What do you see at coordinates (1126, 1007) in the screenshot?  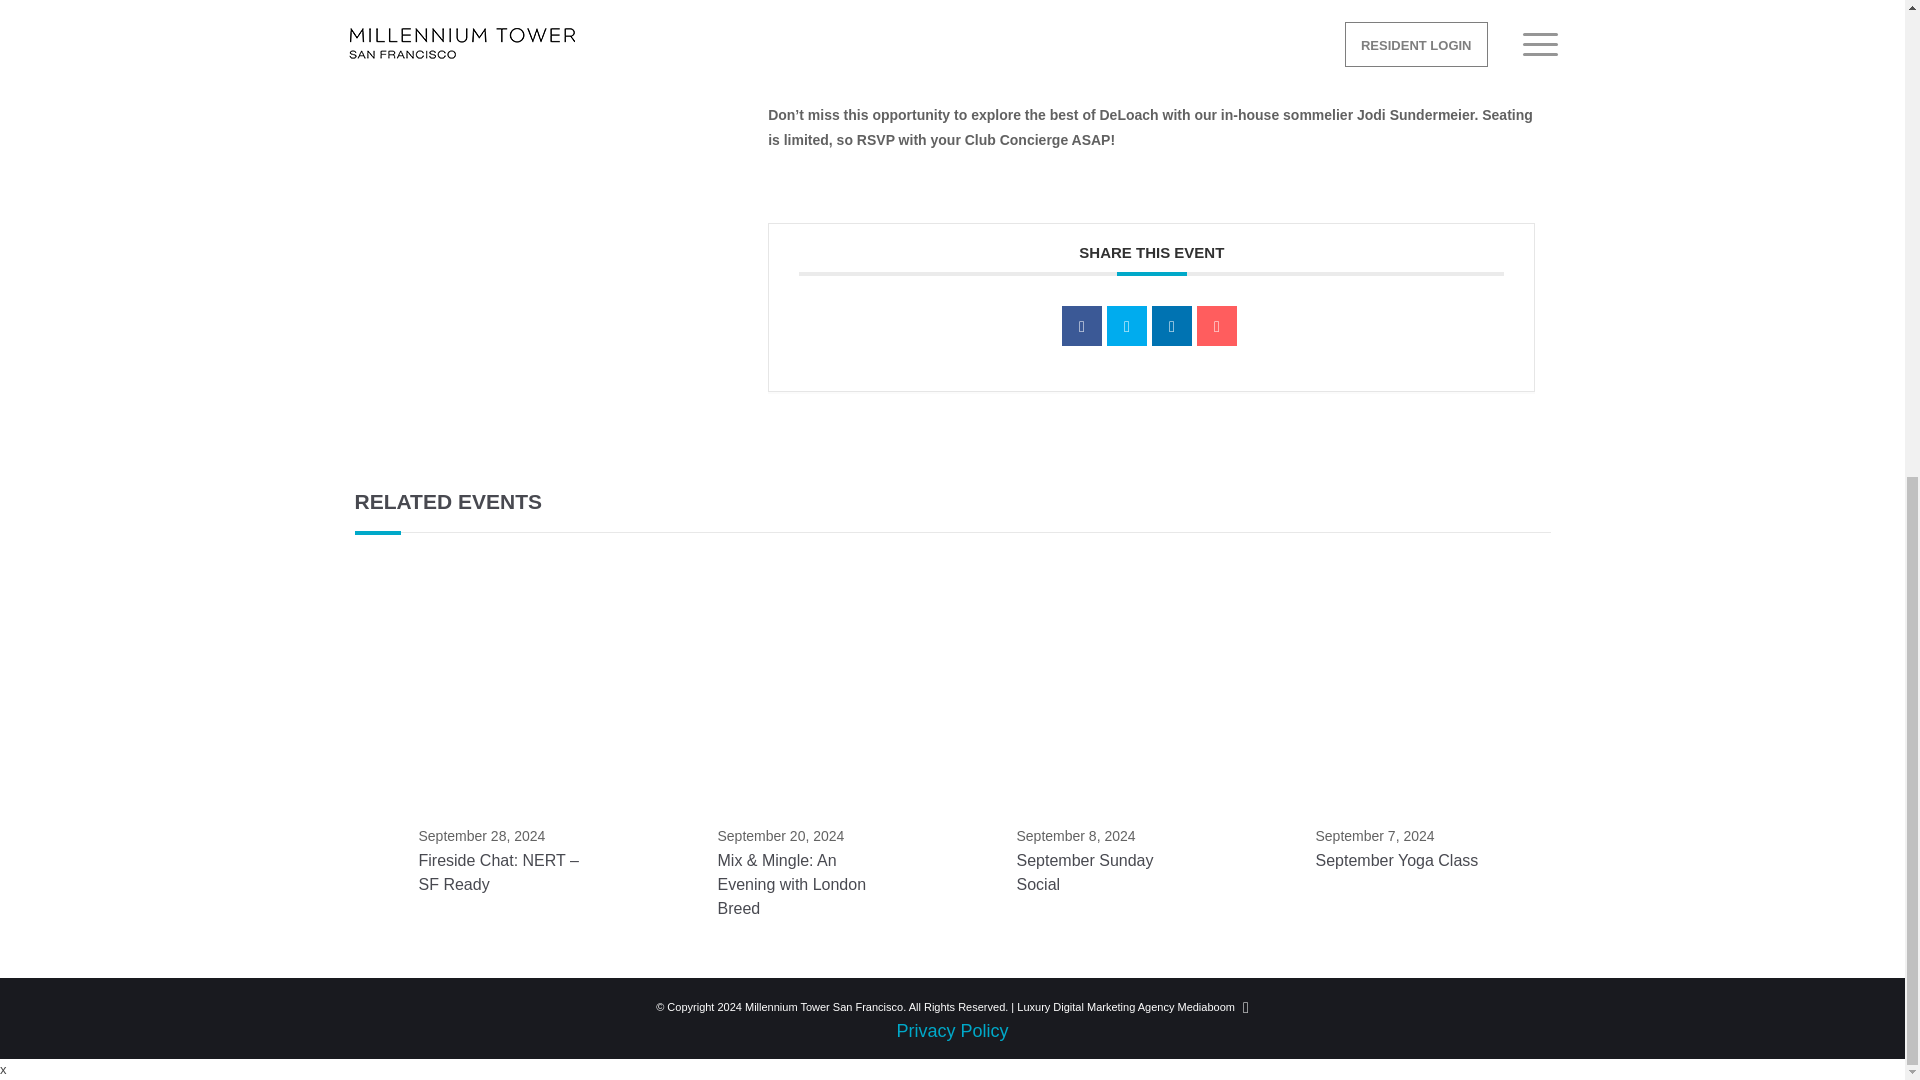 I see `Luxury Digital Marketing Agency Mediaboom` at bounding box center [1126, 1007].